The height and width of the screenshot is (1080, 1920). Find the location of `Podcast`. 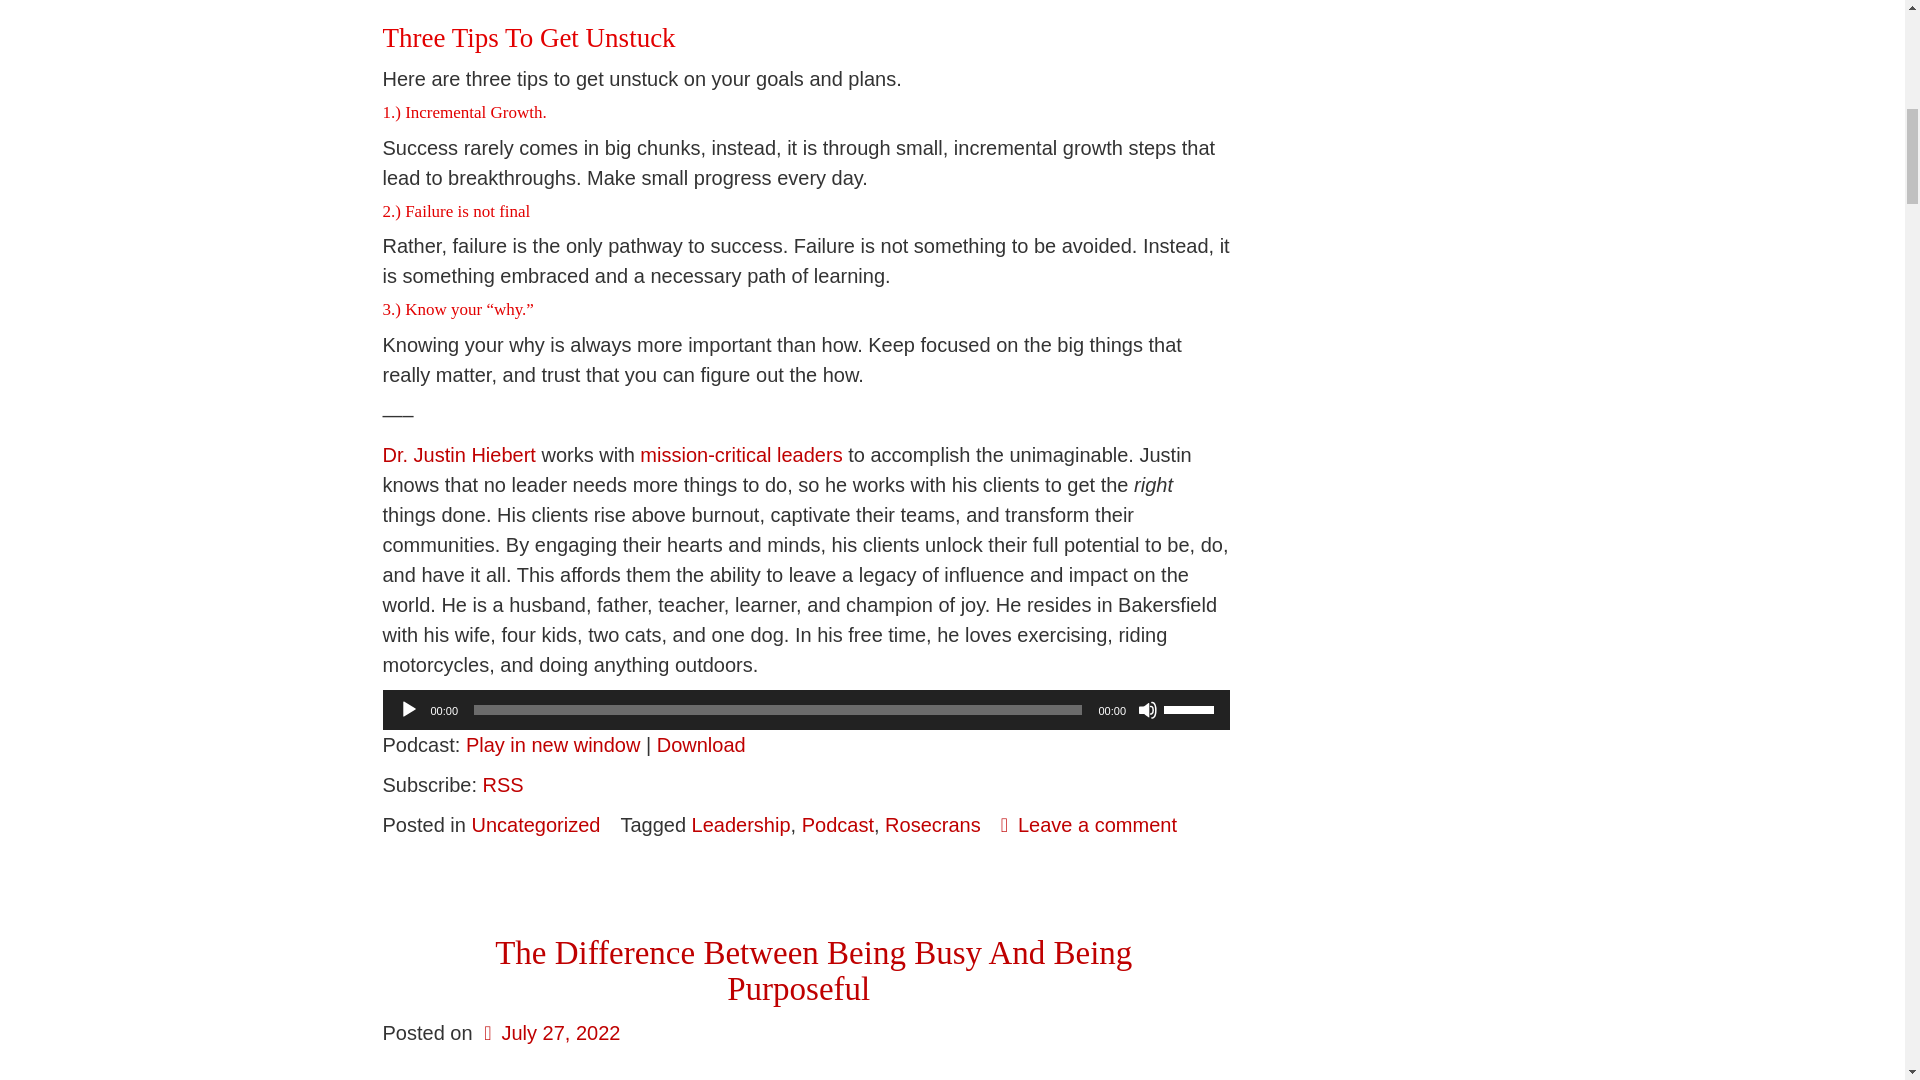

Podcast is located at coordinates (838, 824).